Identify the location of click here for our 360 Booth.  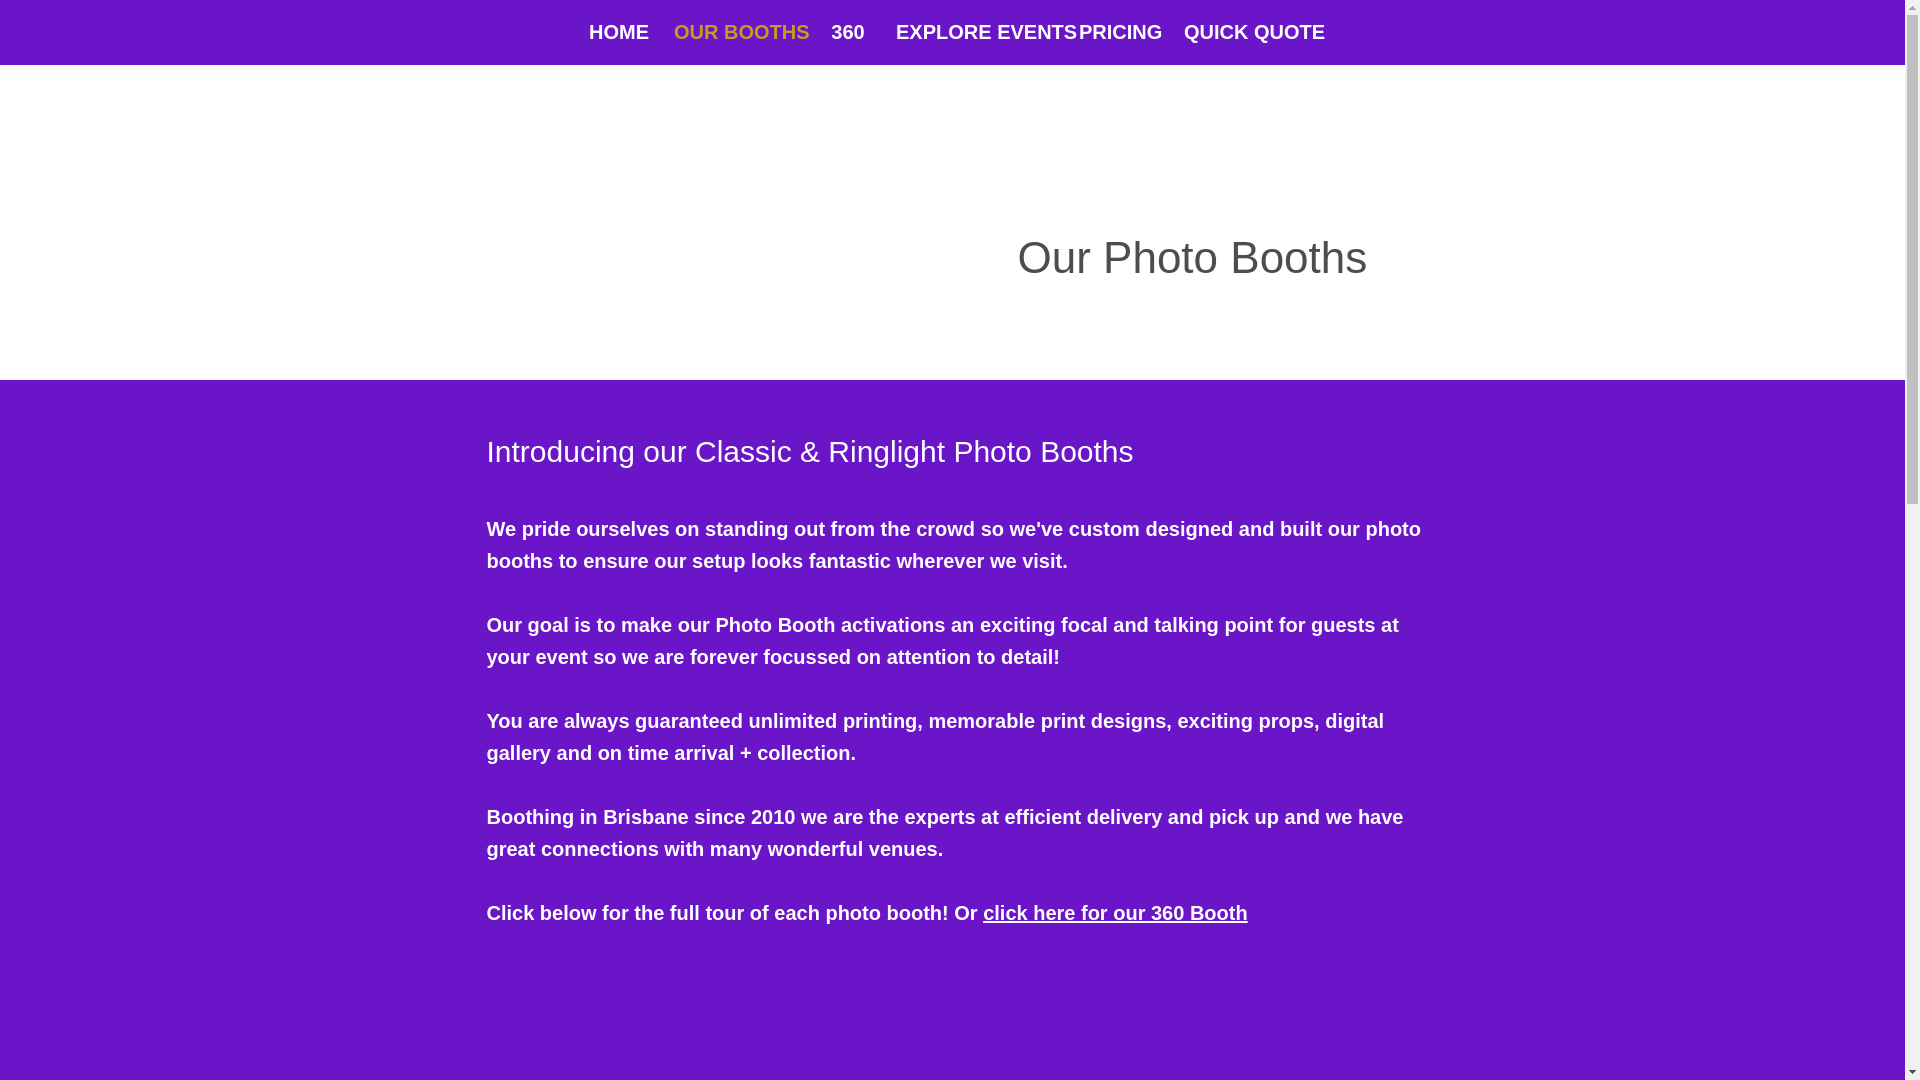
(1116, 912).